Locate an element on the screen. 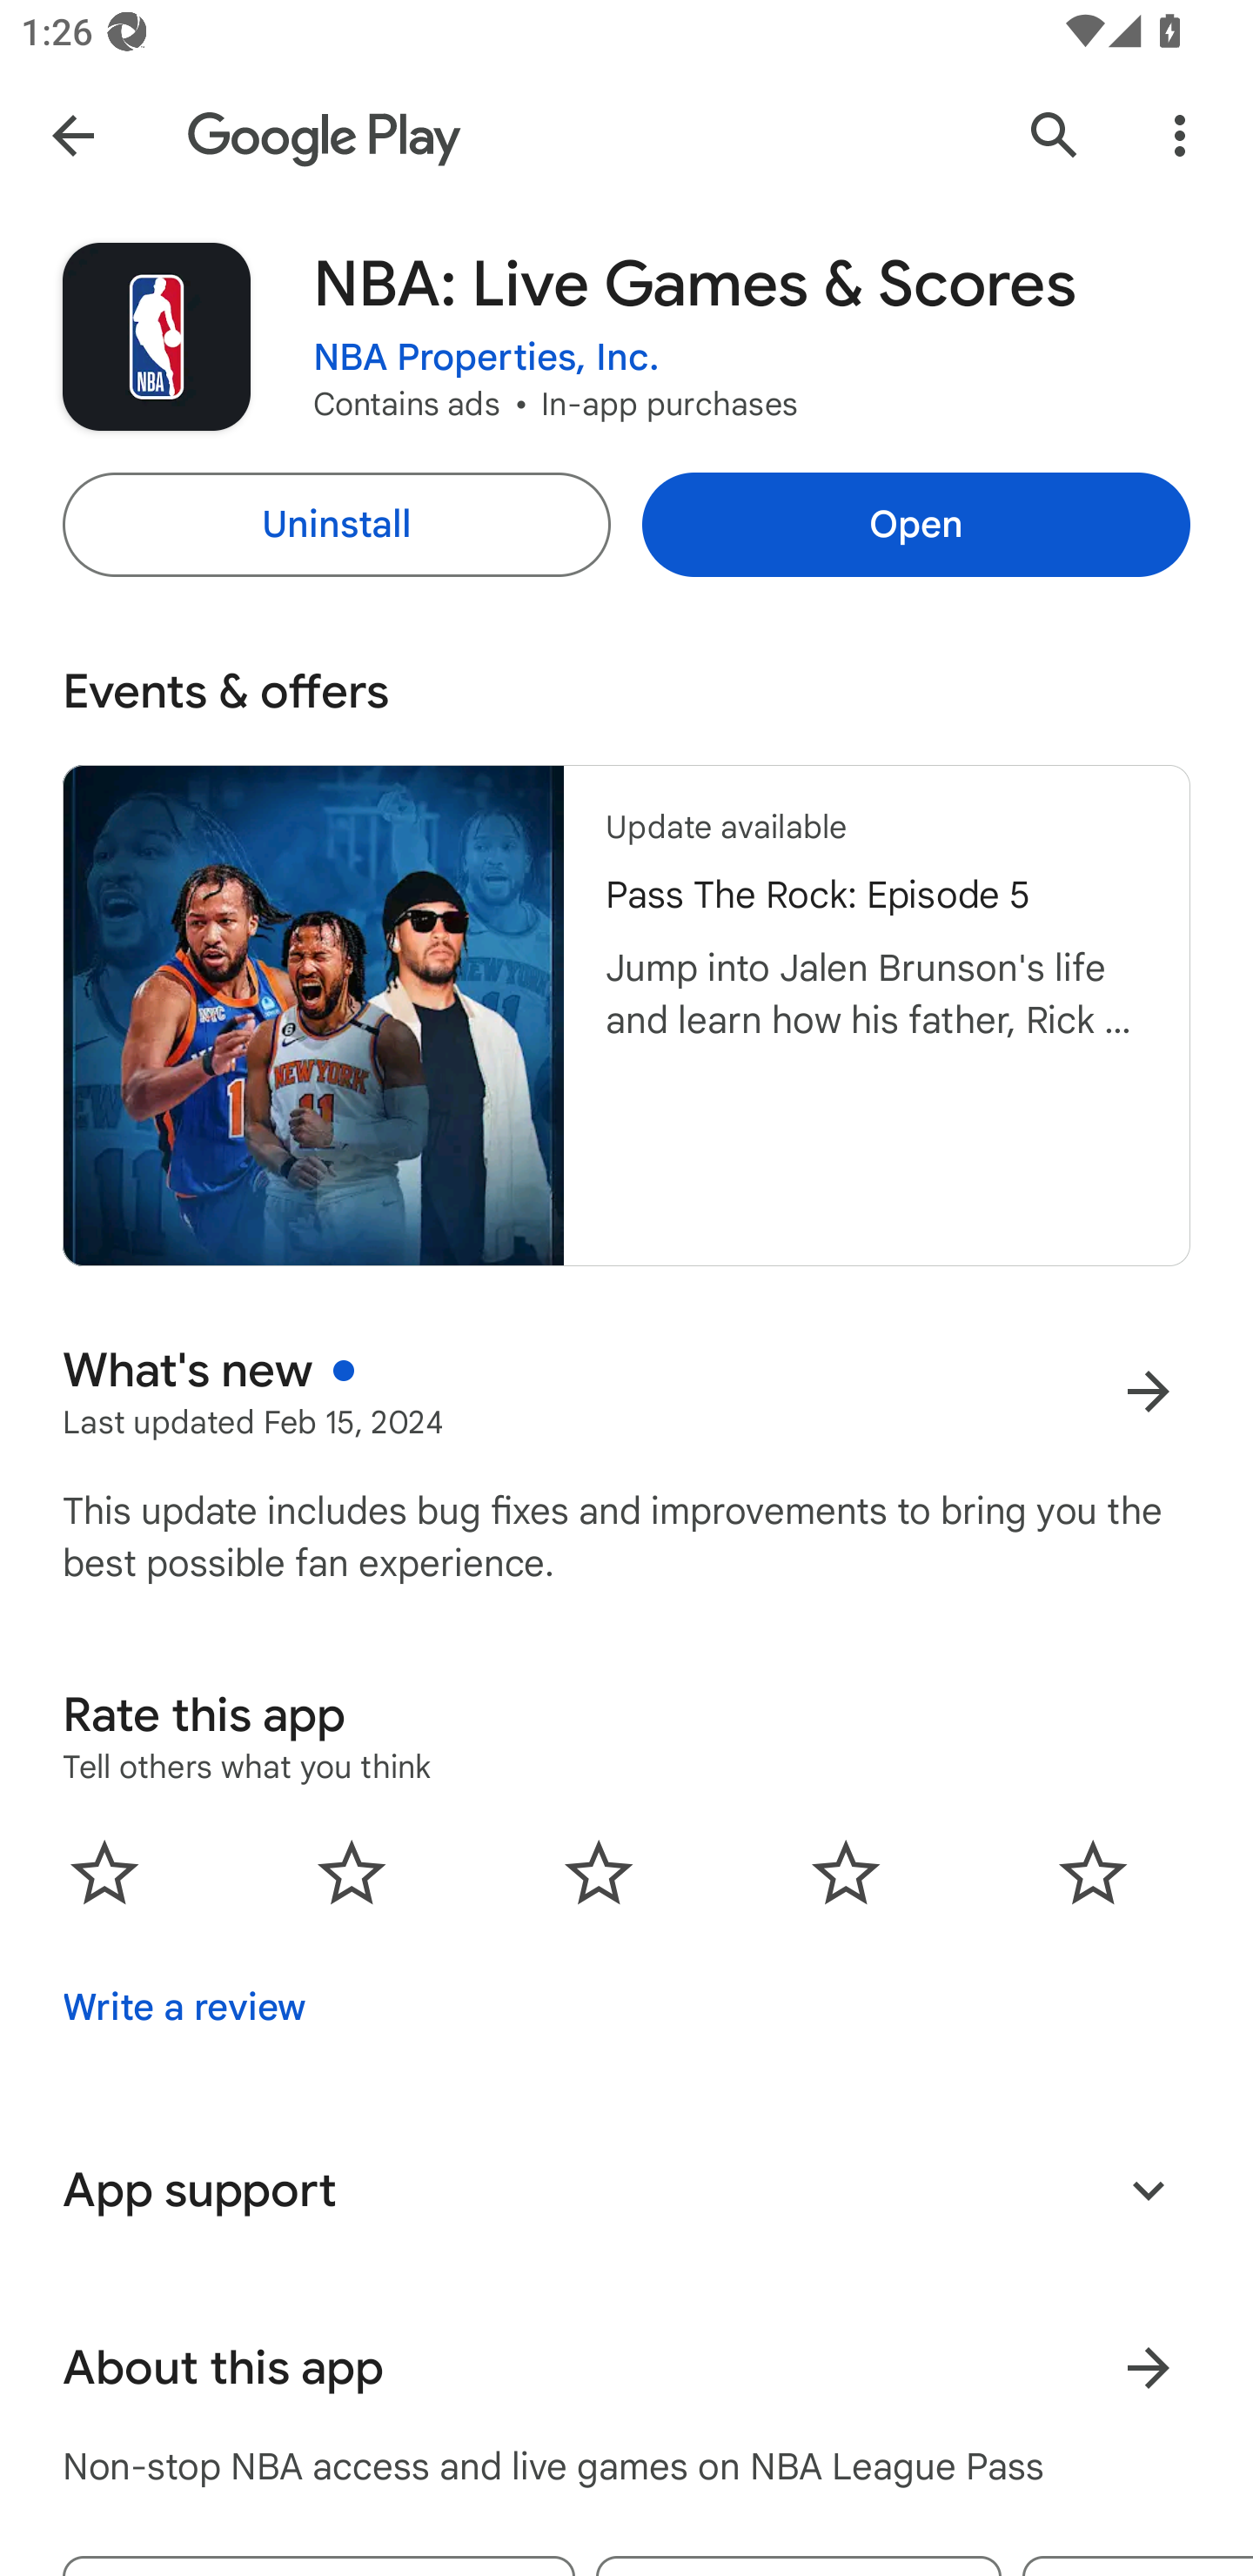 This screenshot has height=2576, width=1253. Write a review is located at coordinates (184, 2007).